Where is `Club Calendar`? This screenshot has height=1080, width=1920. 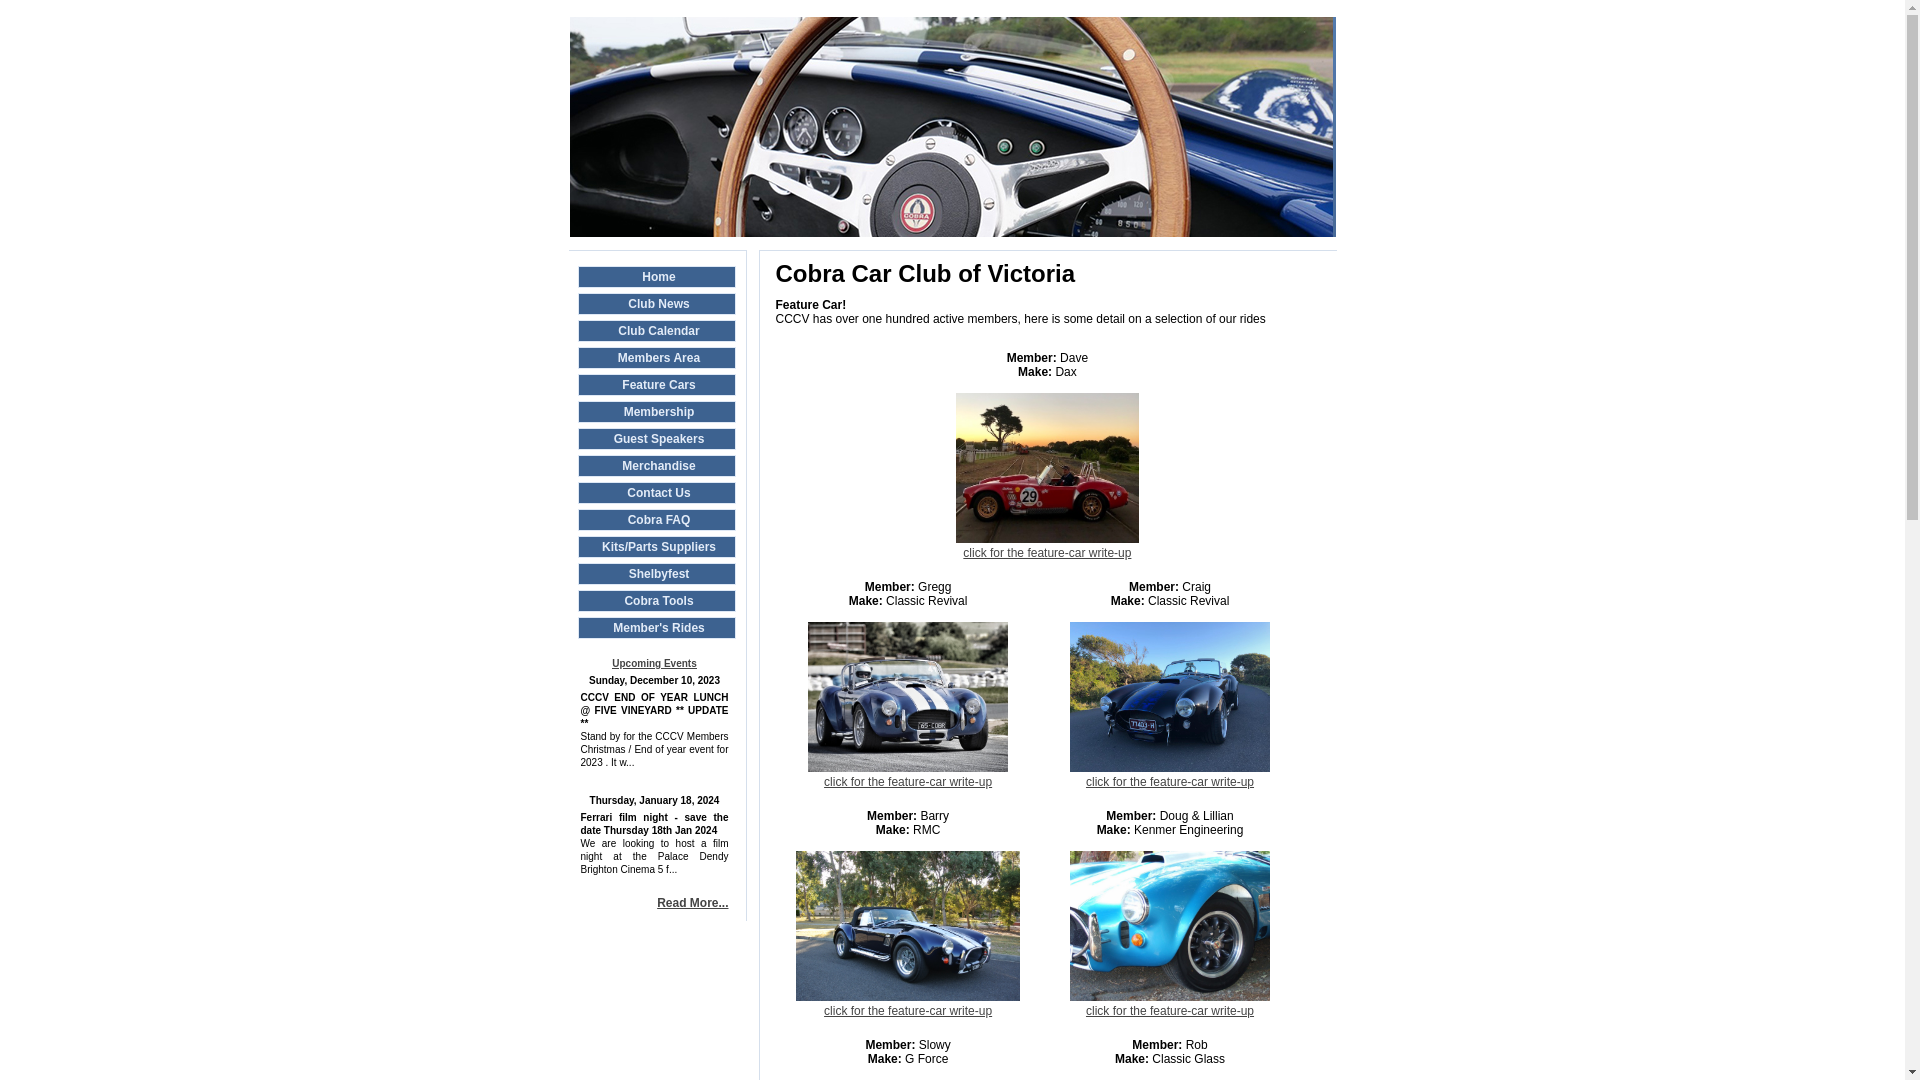 Club Calendar is located at coordinates (656, 331).